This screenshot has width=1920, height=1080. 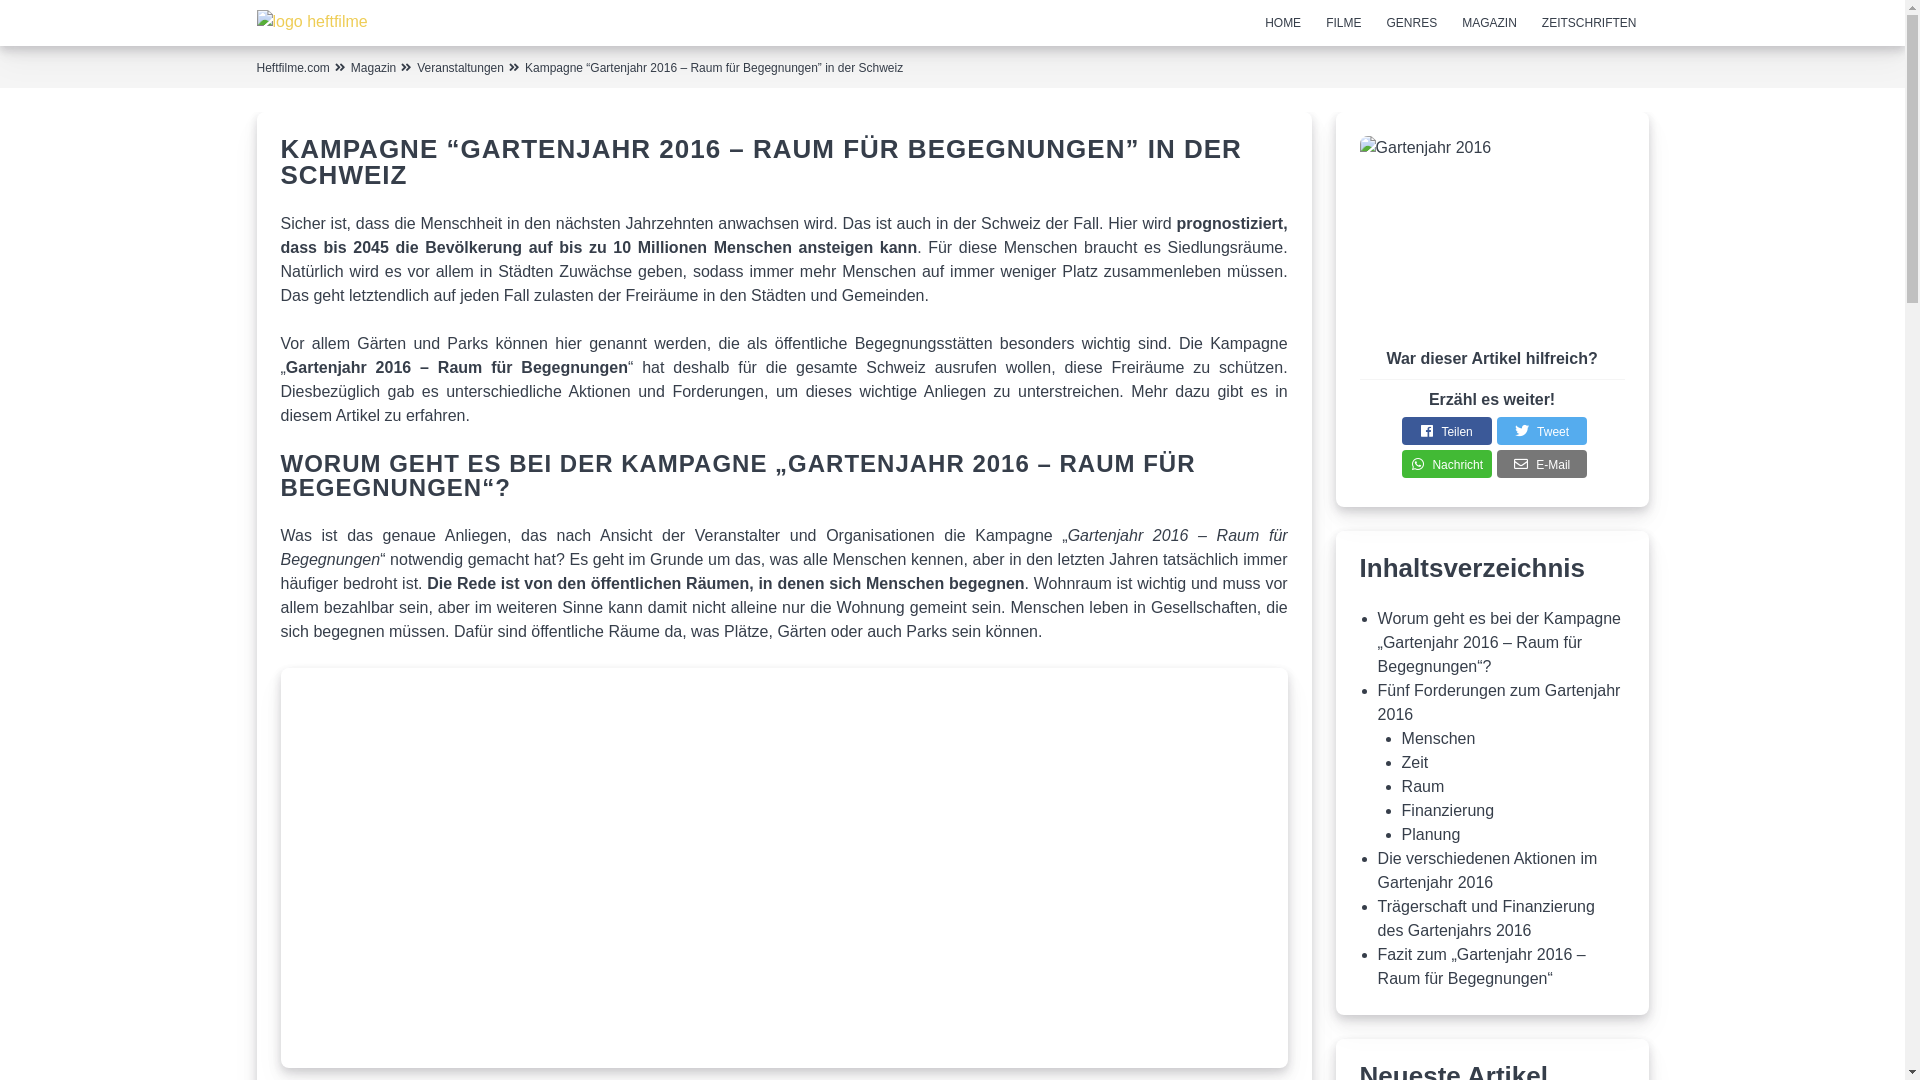 I want to click on Menschen, so click(x=1439, y=738).